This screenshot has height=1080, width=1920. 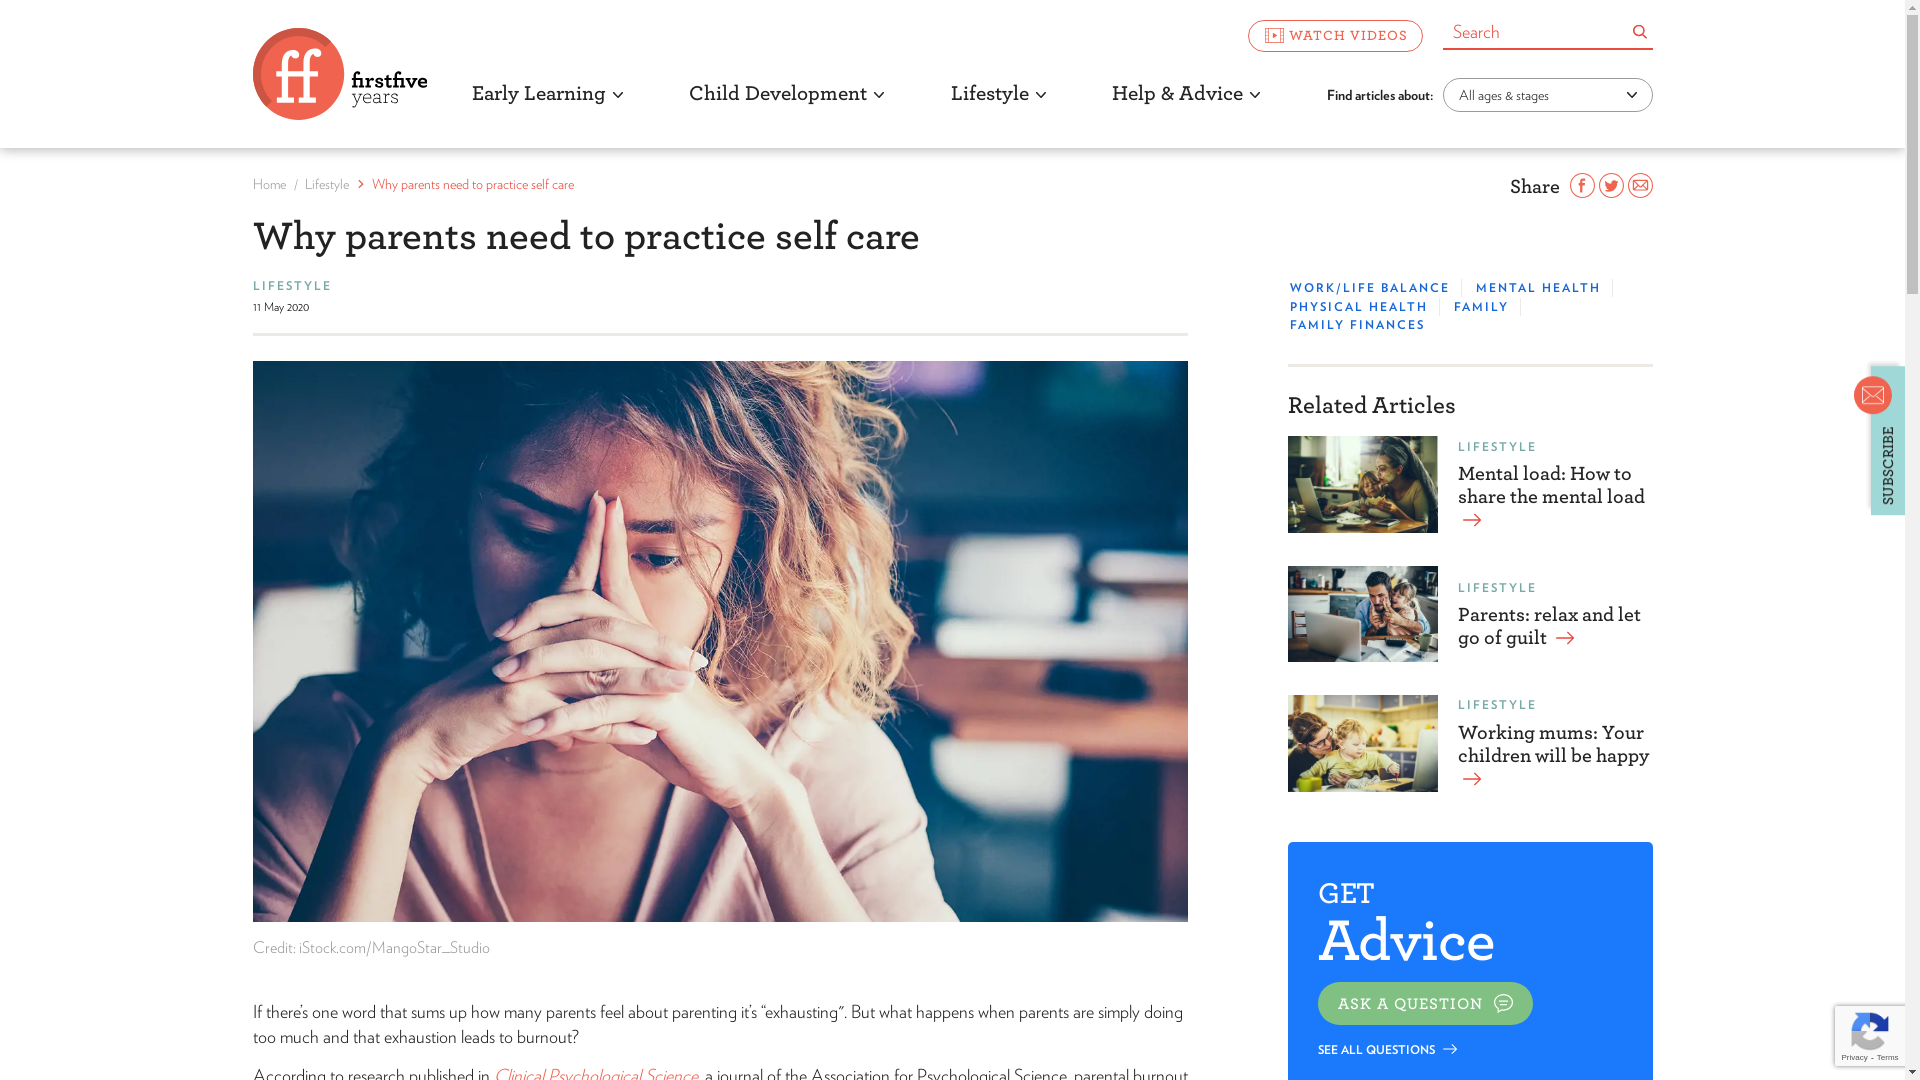 What do you see at coordinates (268, 184) in the screenshot?
I see `Home` at bounding box center [268, 184].